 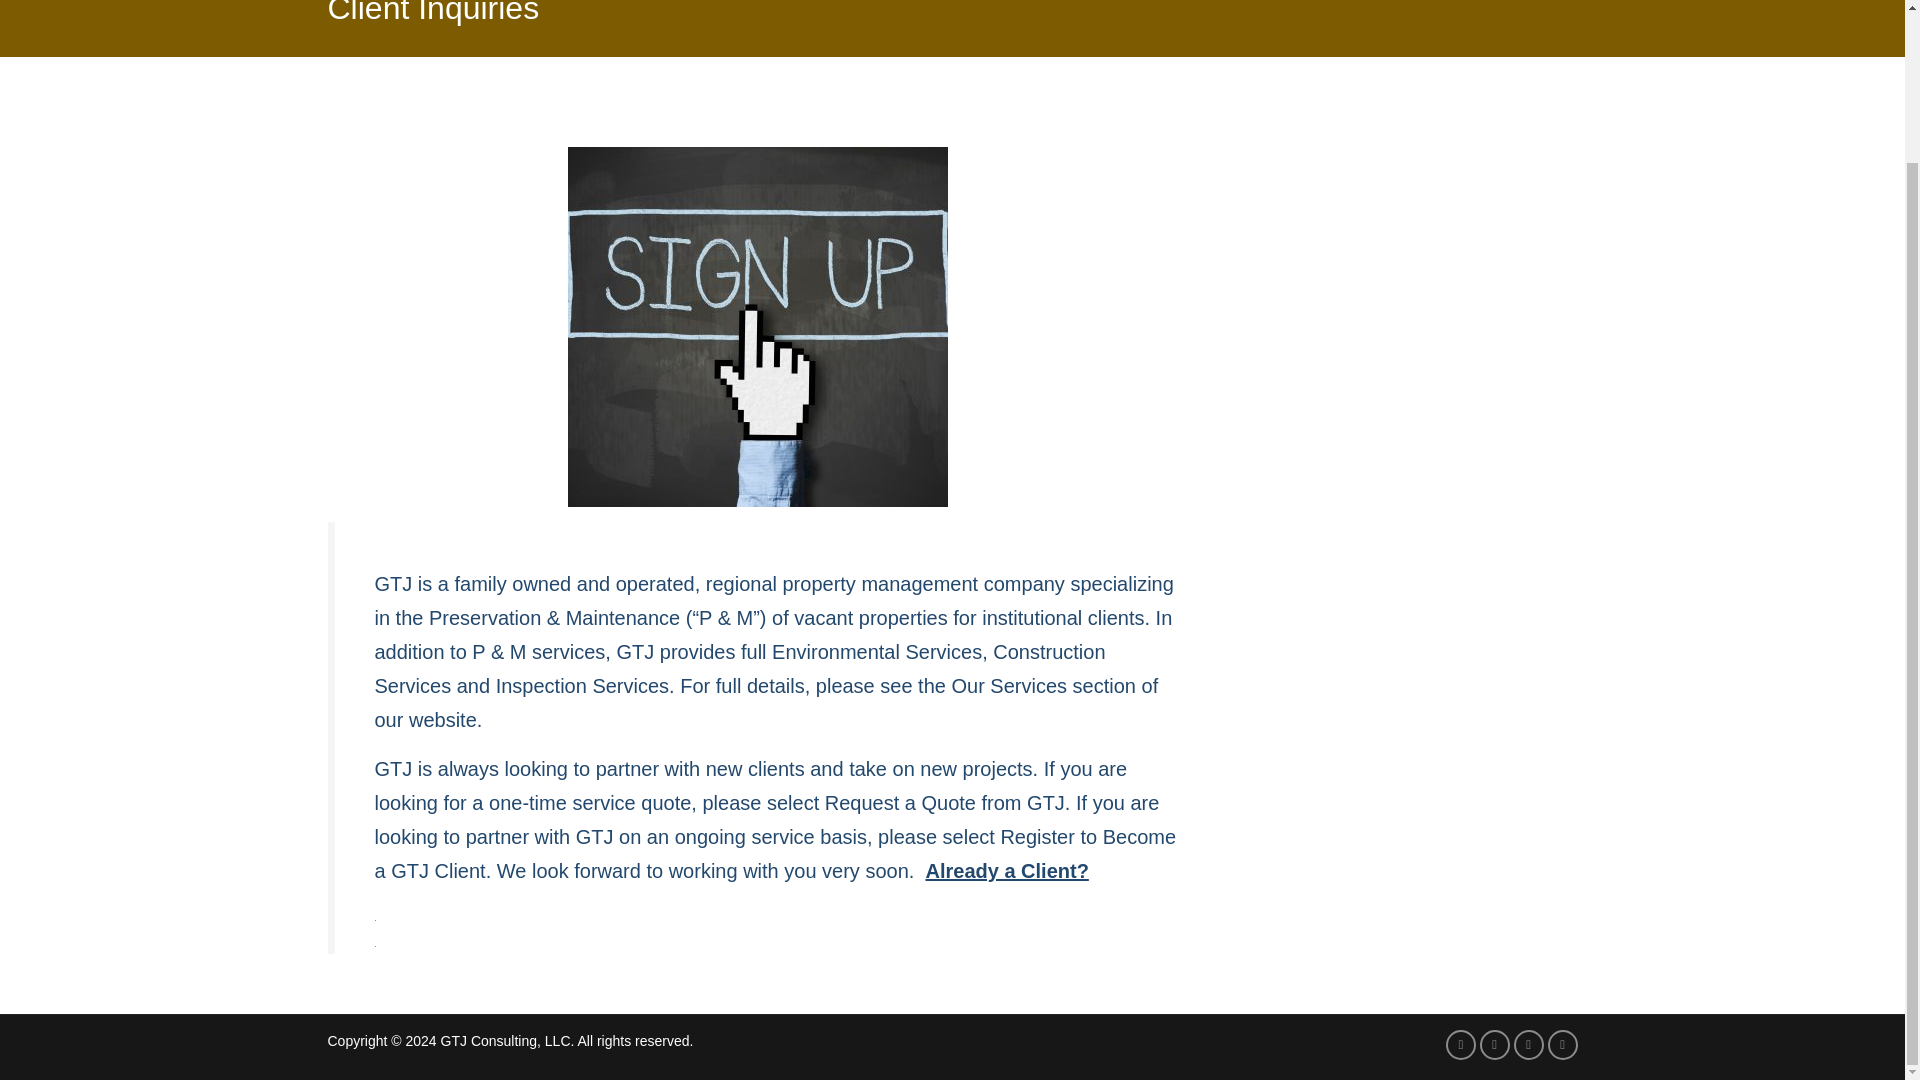 I want to click on LinkedIn, so click(x=1562, y=1044).